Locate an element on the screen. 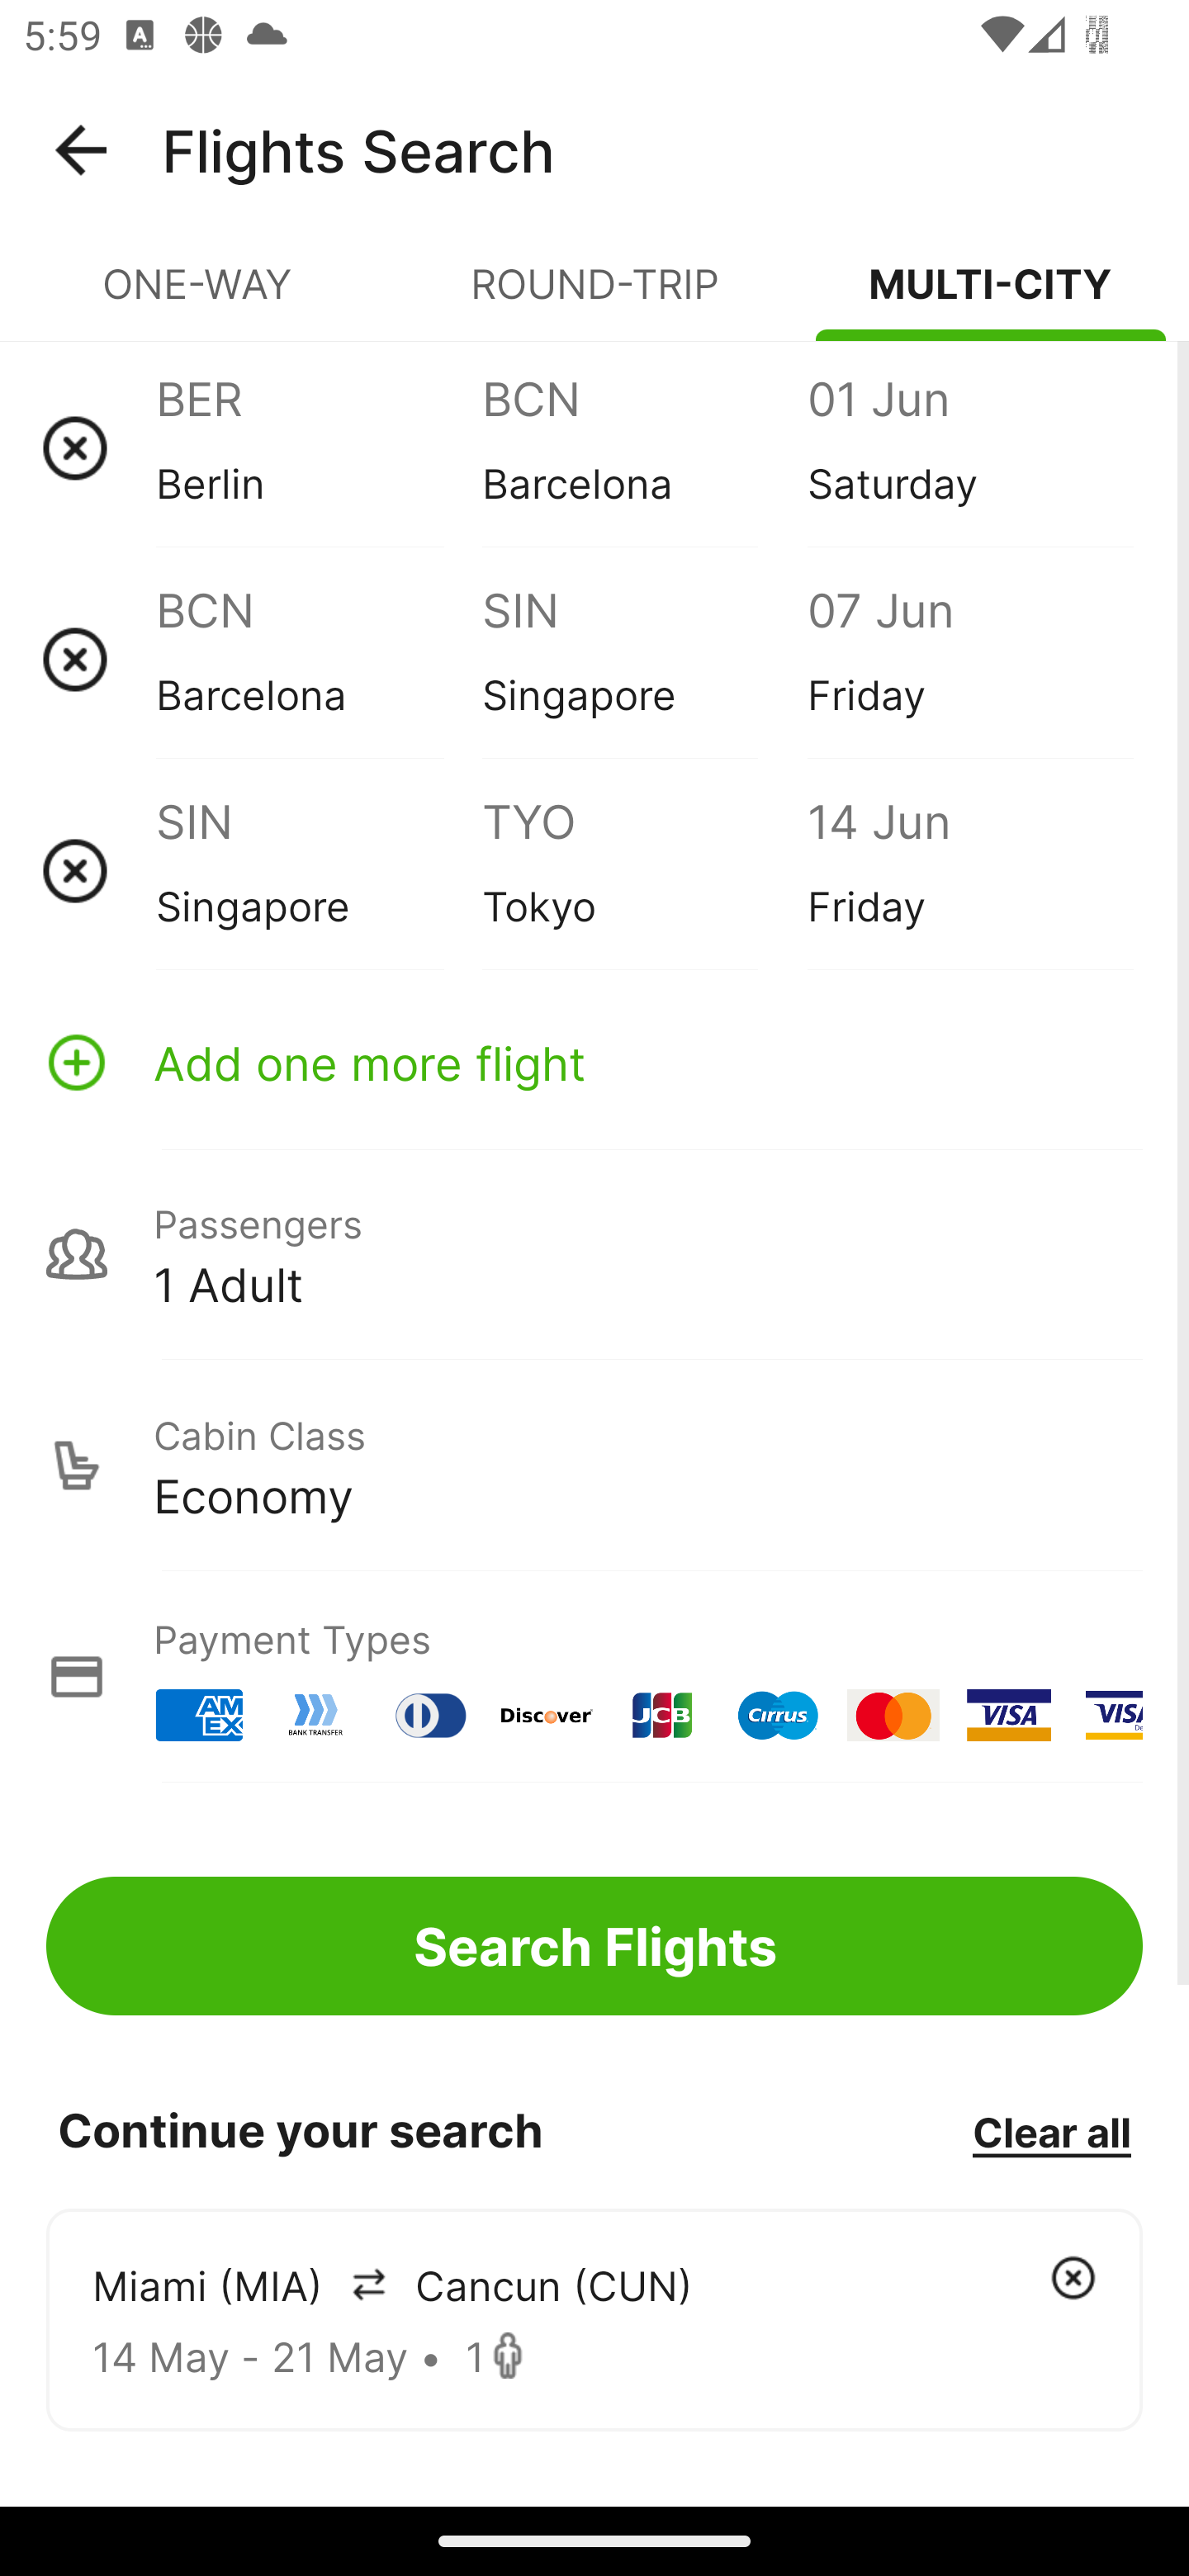  Passengers 1 Adult is located at coordinates (594, 1253).